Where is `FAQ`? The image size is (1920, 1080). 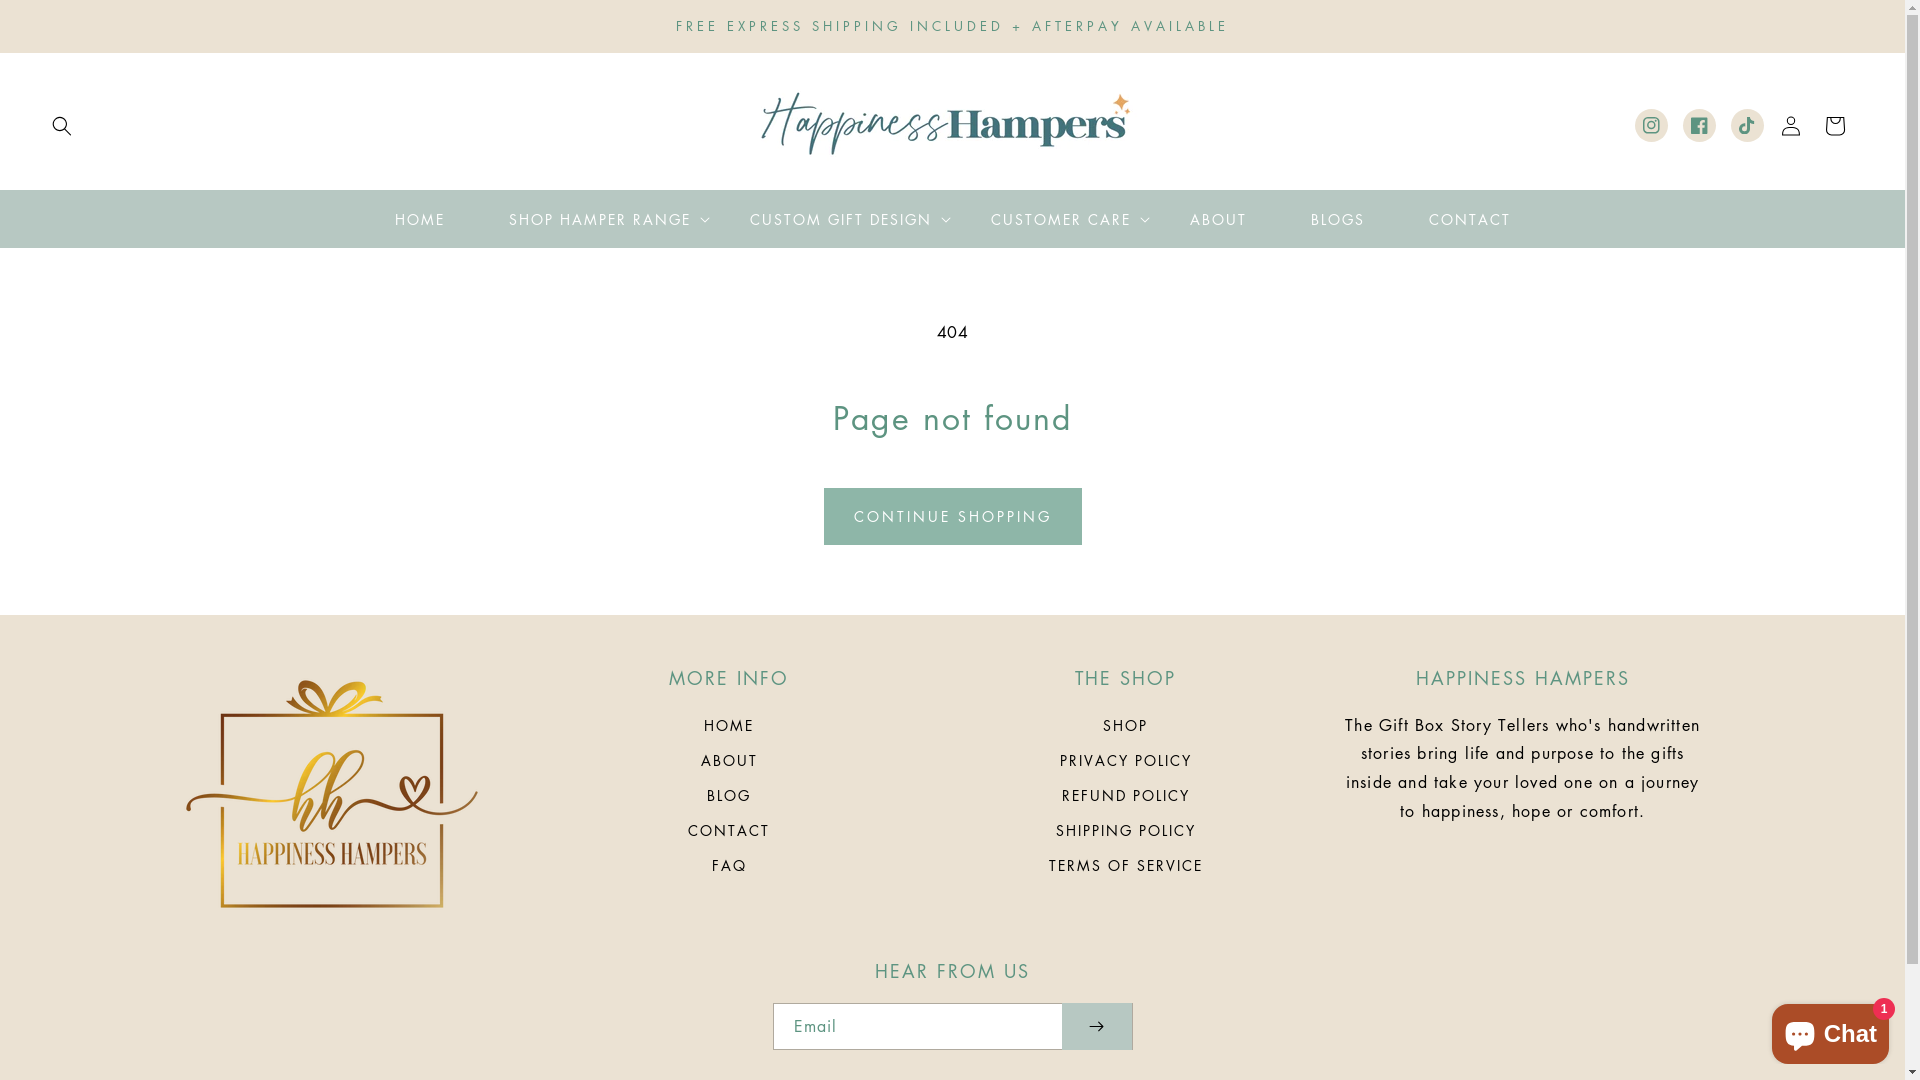
FAQ is located at coordinates (730, 865).